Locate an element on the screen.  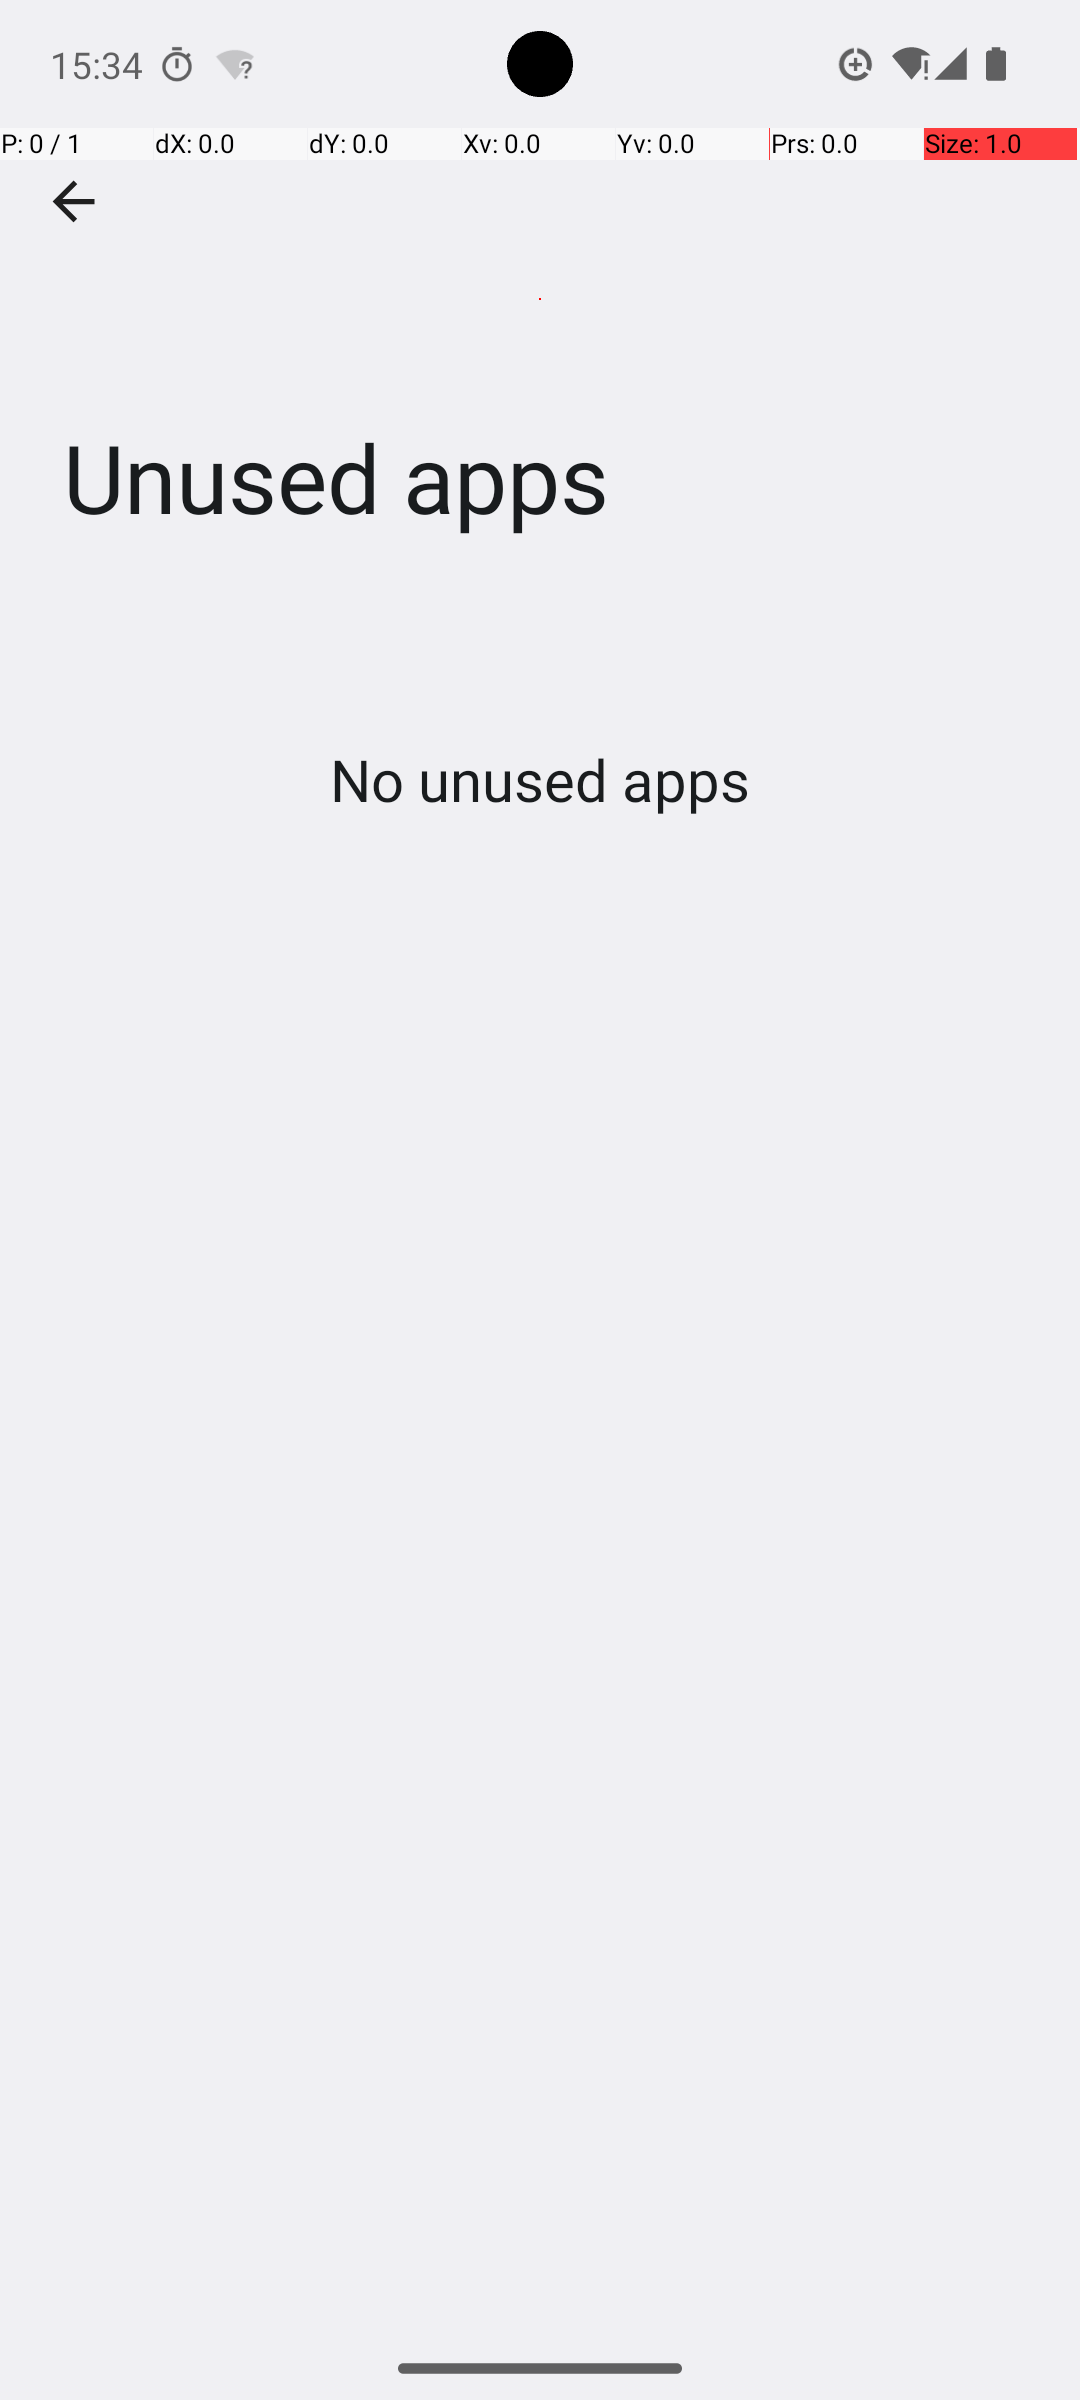
No unused apps is located at coordinates (540, 779).